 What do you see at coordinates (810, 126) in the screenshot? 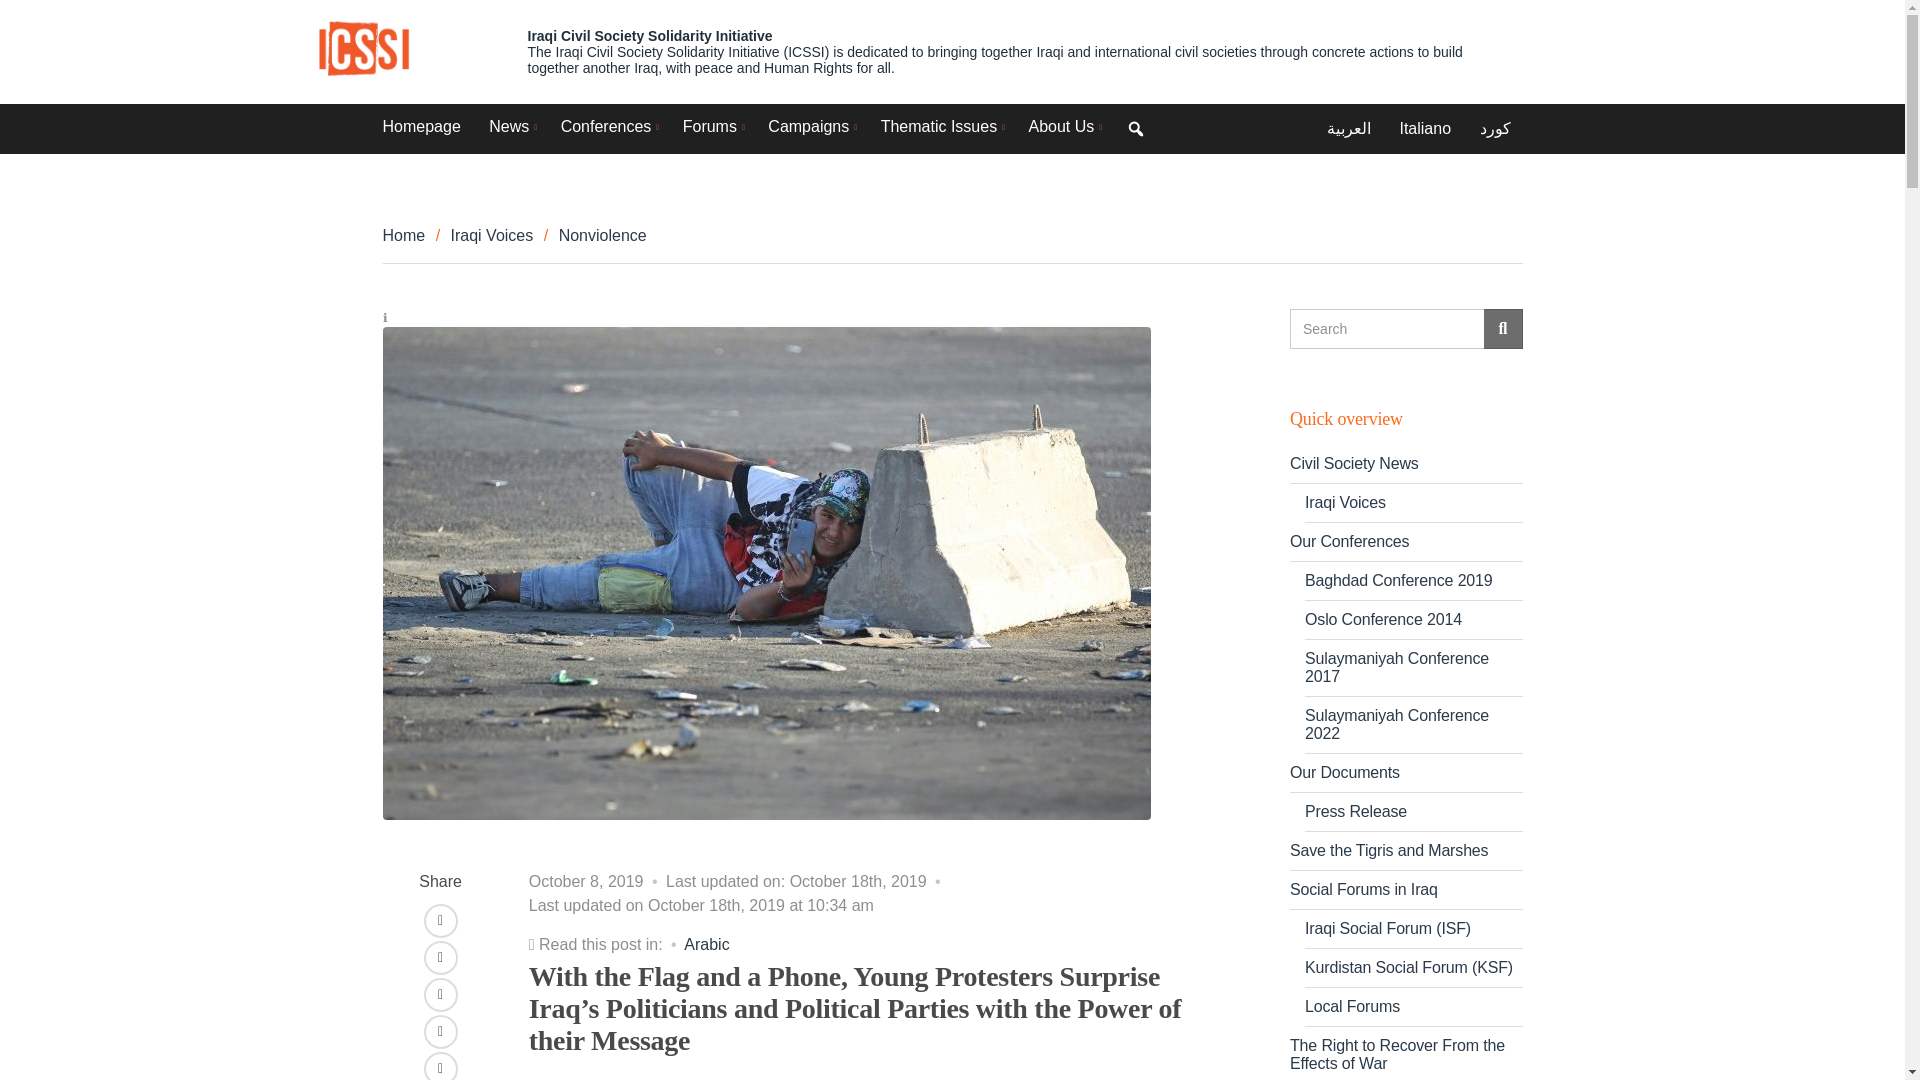
I see `Campaigns` at bounding box center [810, 126].